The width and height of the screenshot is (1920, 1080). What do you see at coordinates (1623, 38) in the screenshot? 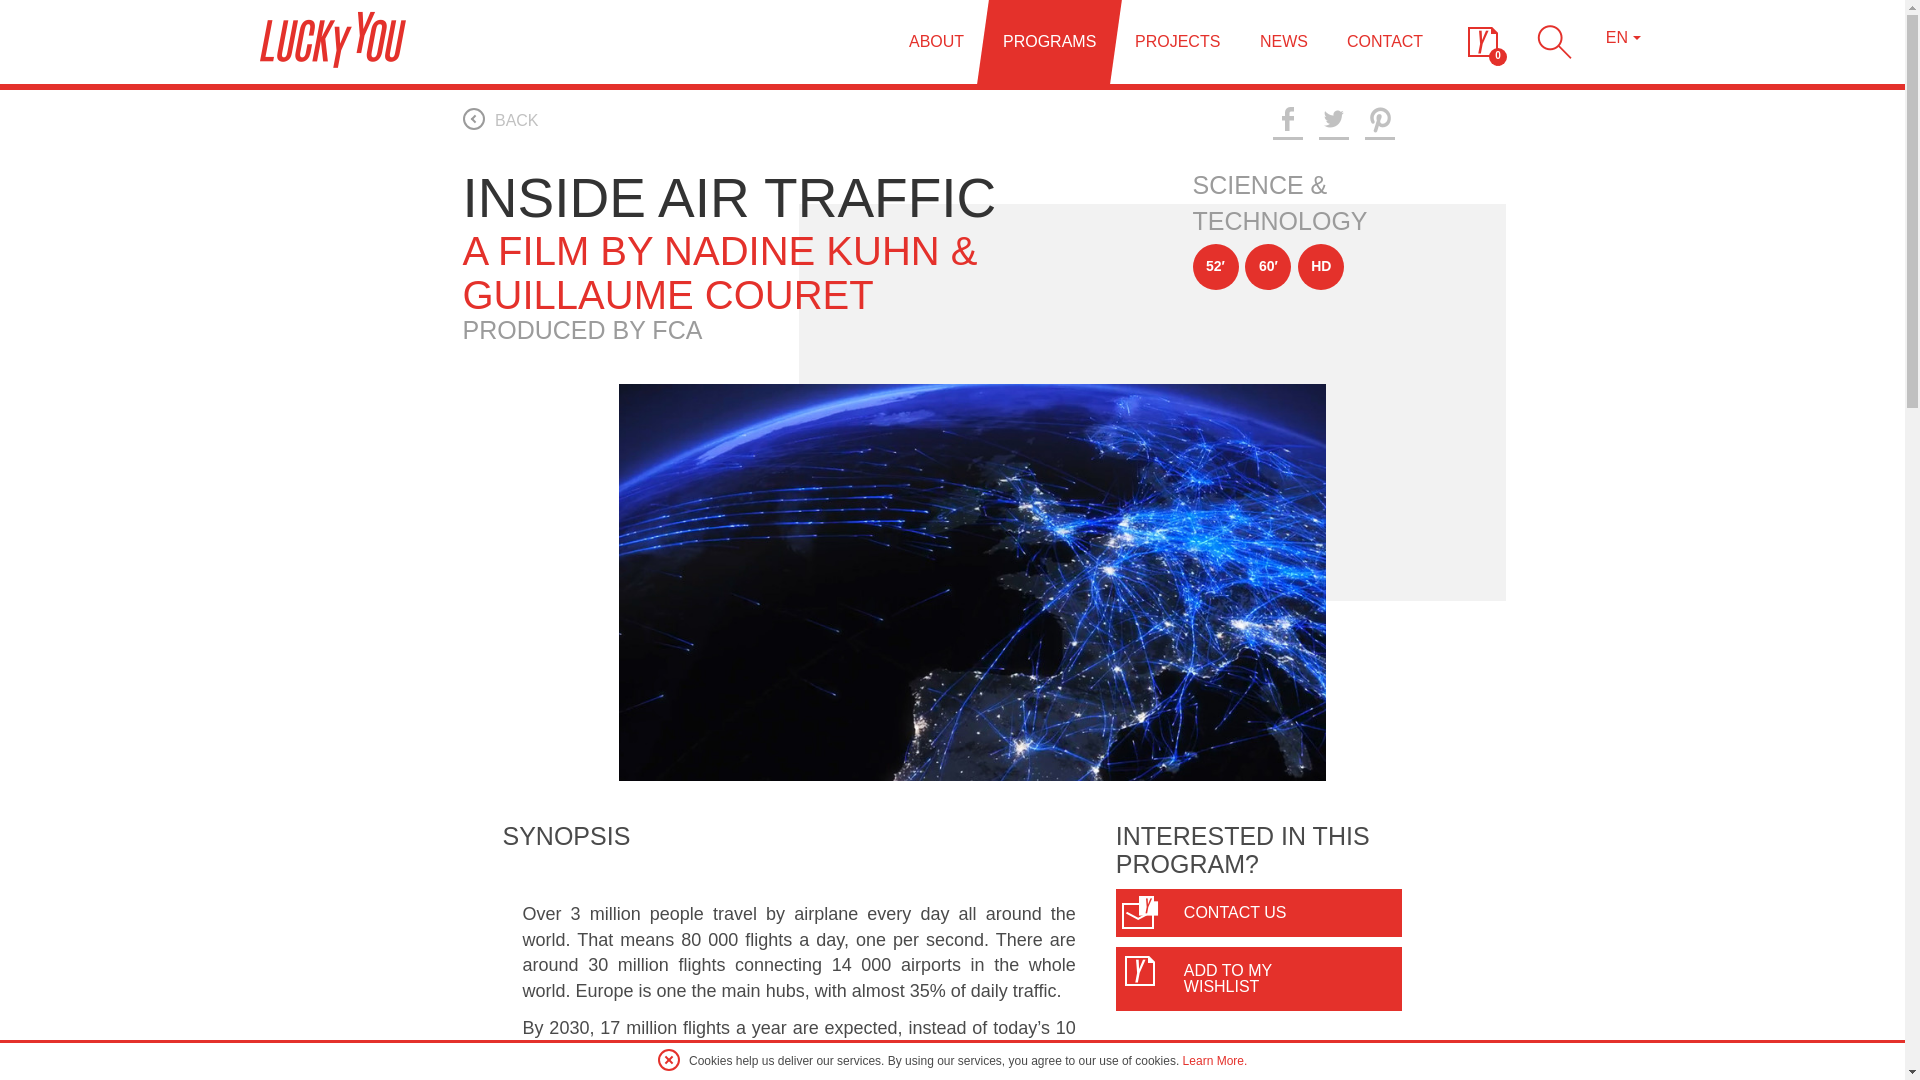
I see `EN` at bounding box center [1623, 38].